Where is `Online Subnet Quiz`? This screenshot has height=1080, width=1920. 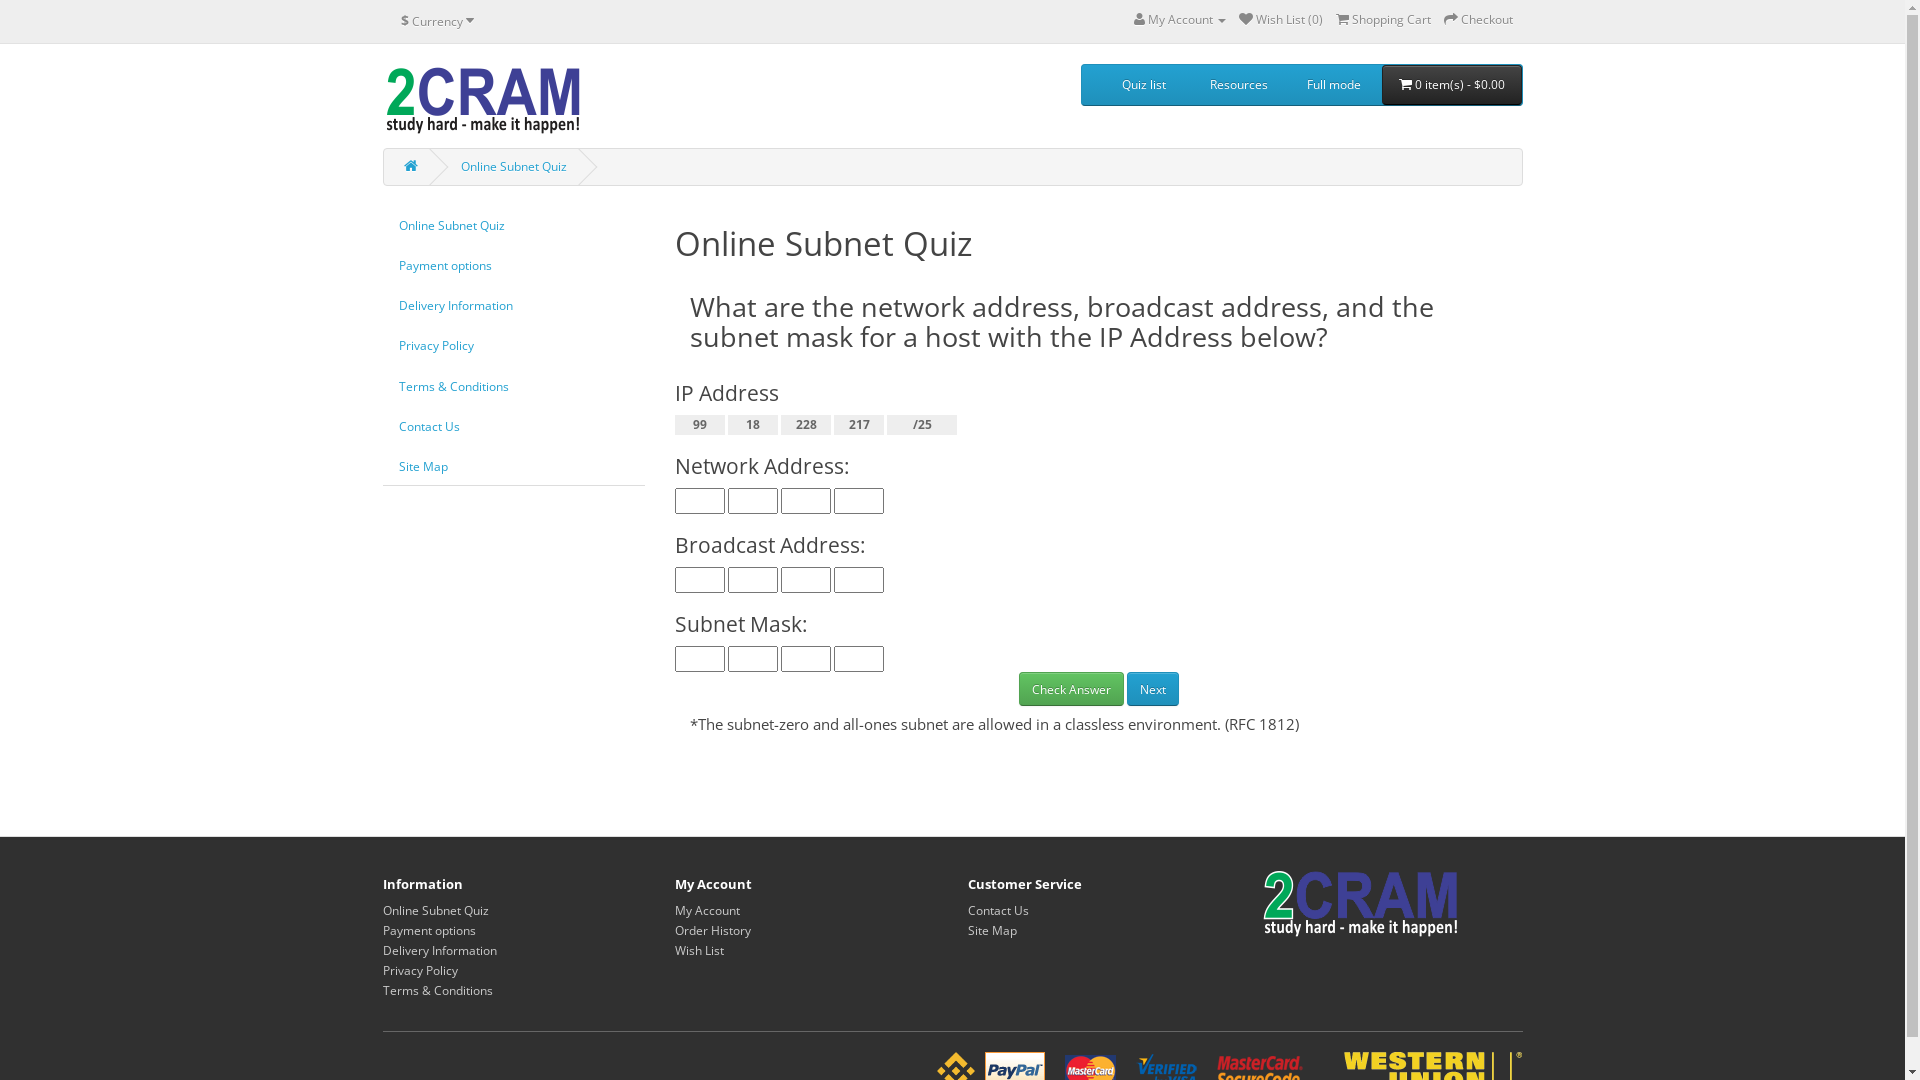
Online Subnet Quiz is located at coordinates (435, 910).